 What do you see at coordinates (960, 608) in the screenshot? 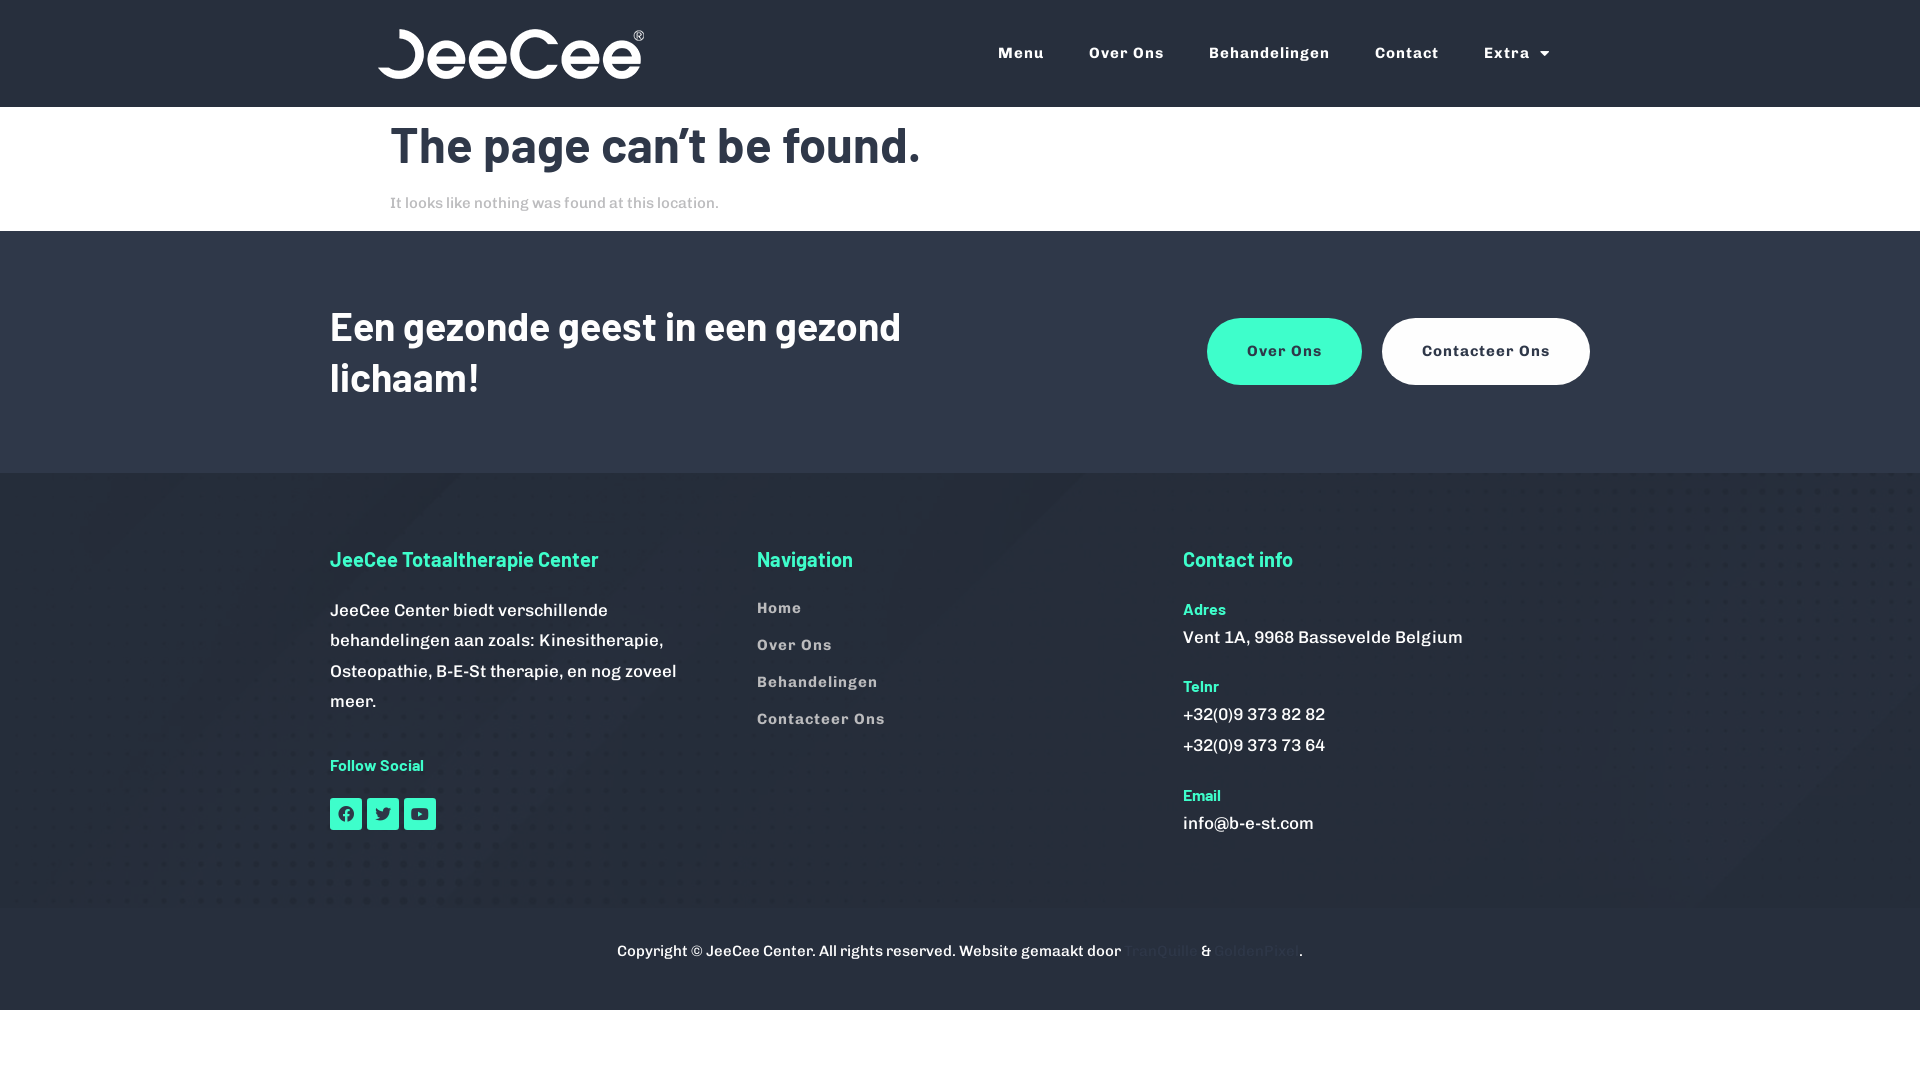
I see `Home` at bounding box center [960, 608].